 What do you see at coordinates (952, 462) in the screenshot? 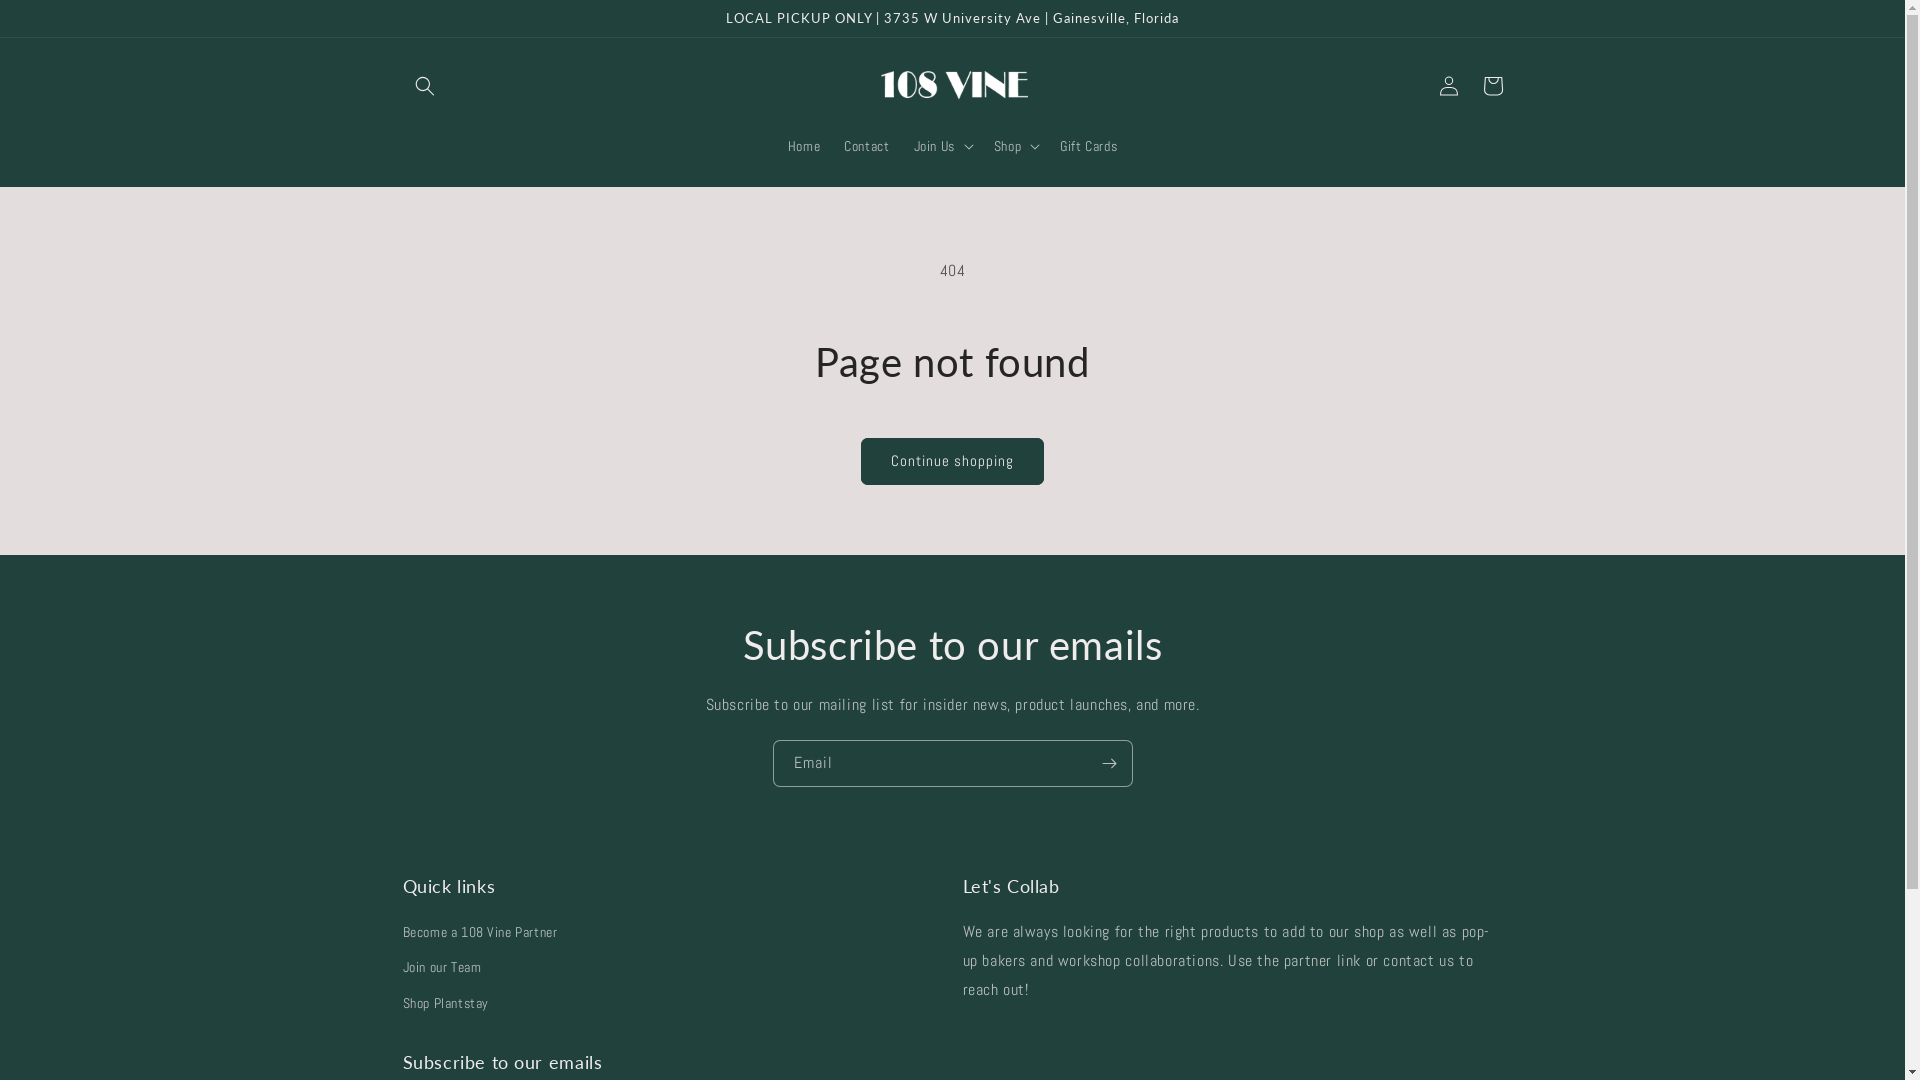
I see `Continue shopping` at bounding box center [952, 462].